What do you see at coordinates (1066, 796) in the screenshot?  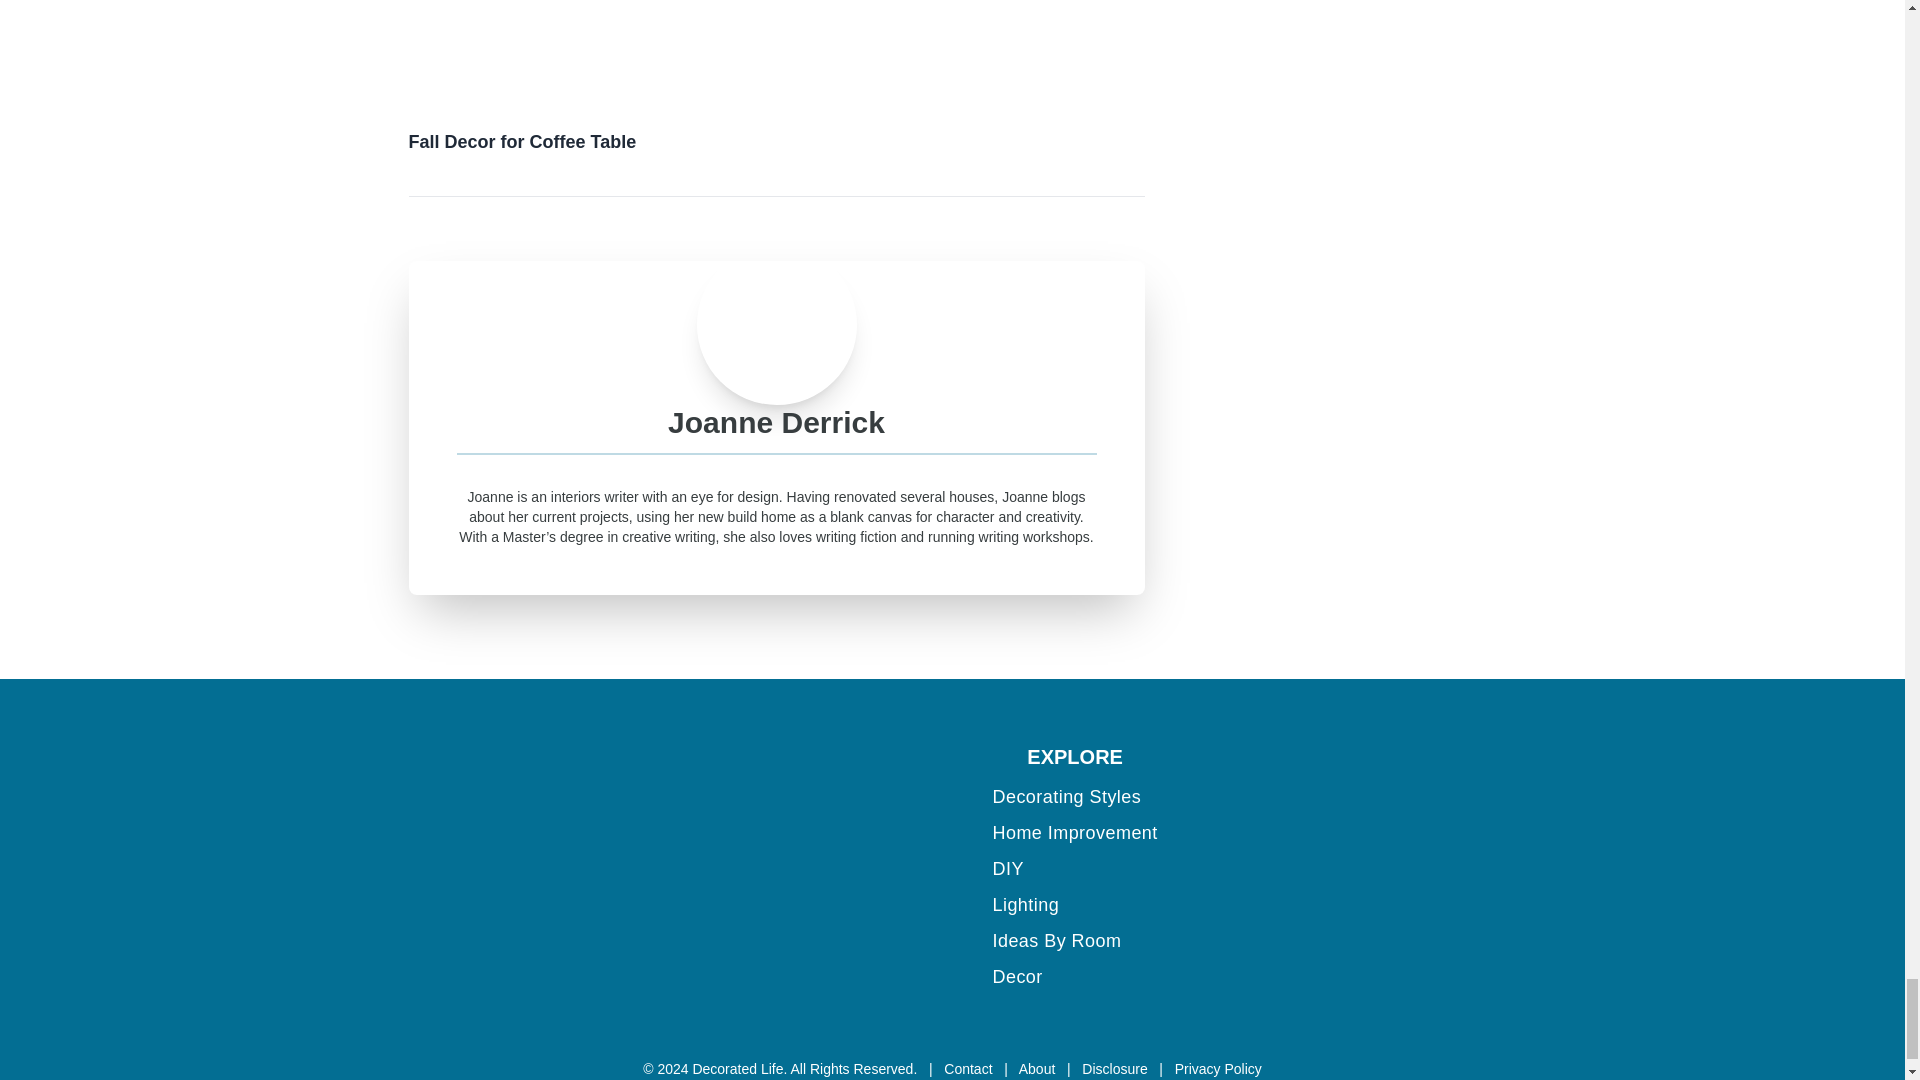 I see `Decorating Styles` at bounding box center [1066, 796].